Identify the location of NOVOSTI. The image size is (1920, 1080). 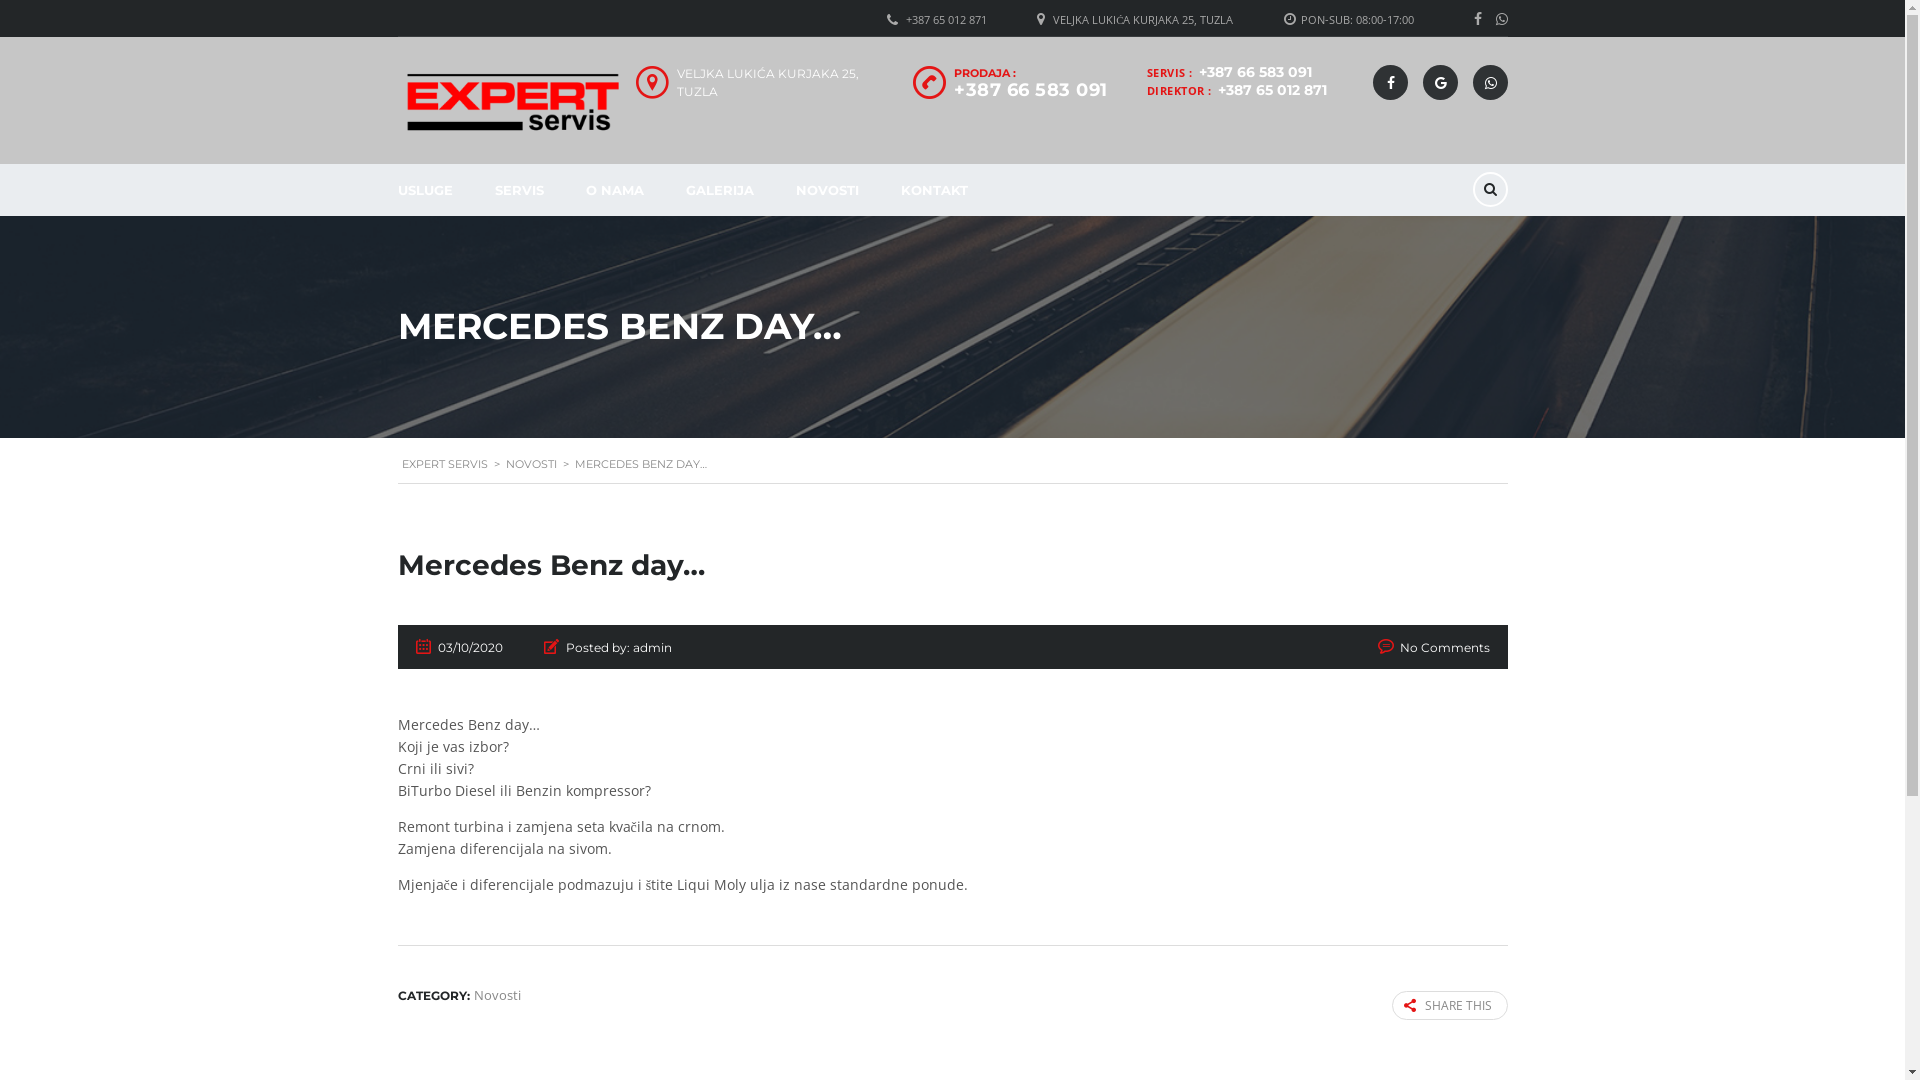
(532, 464).